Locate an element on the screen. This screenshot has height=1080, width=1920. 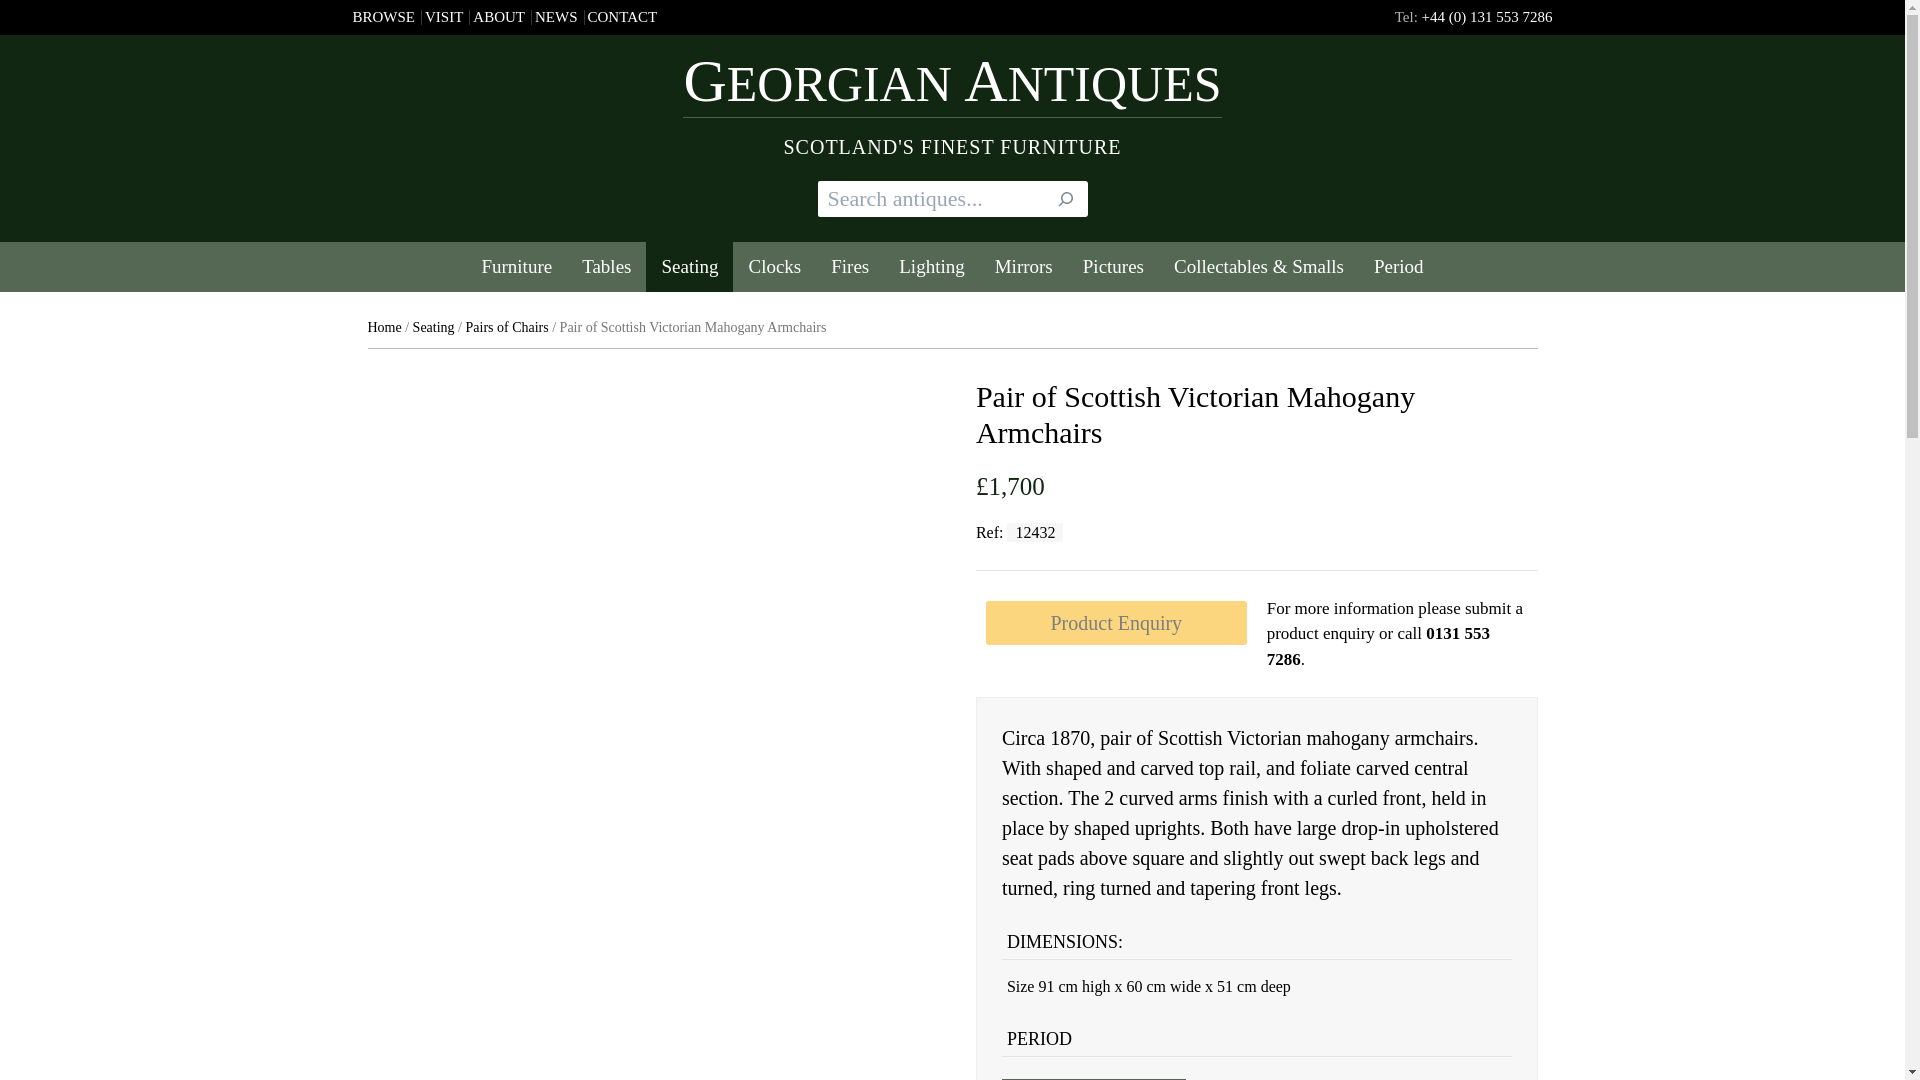
BROWSE is located at coordinates (382, 16).